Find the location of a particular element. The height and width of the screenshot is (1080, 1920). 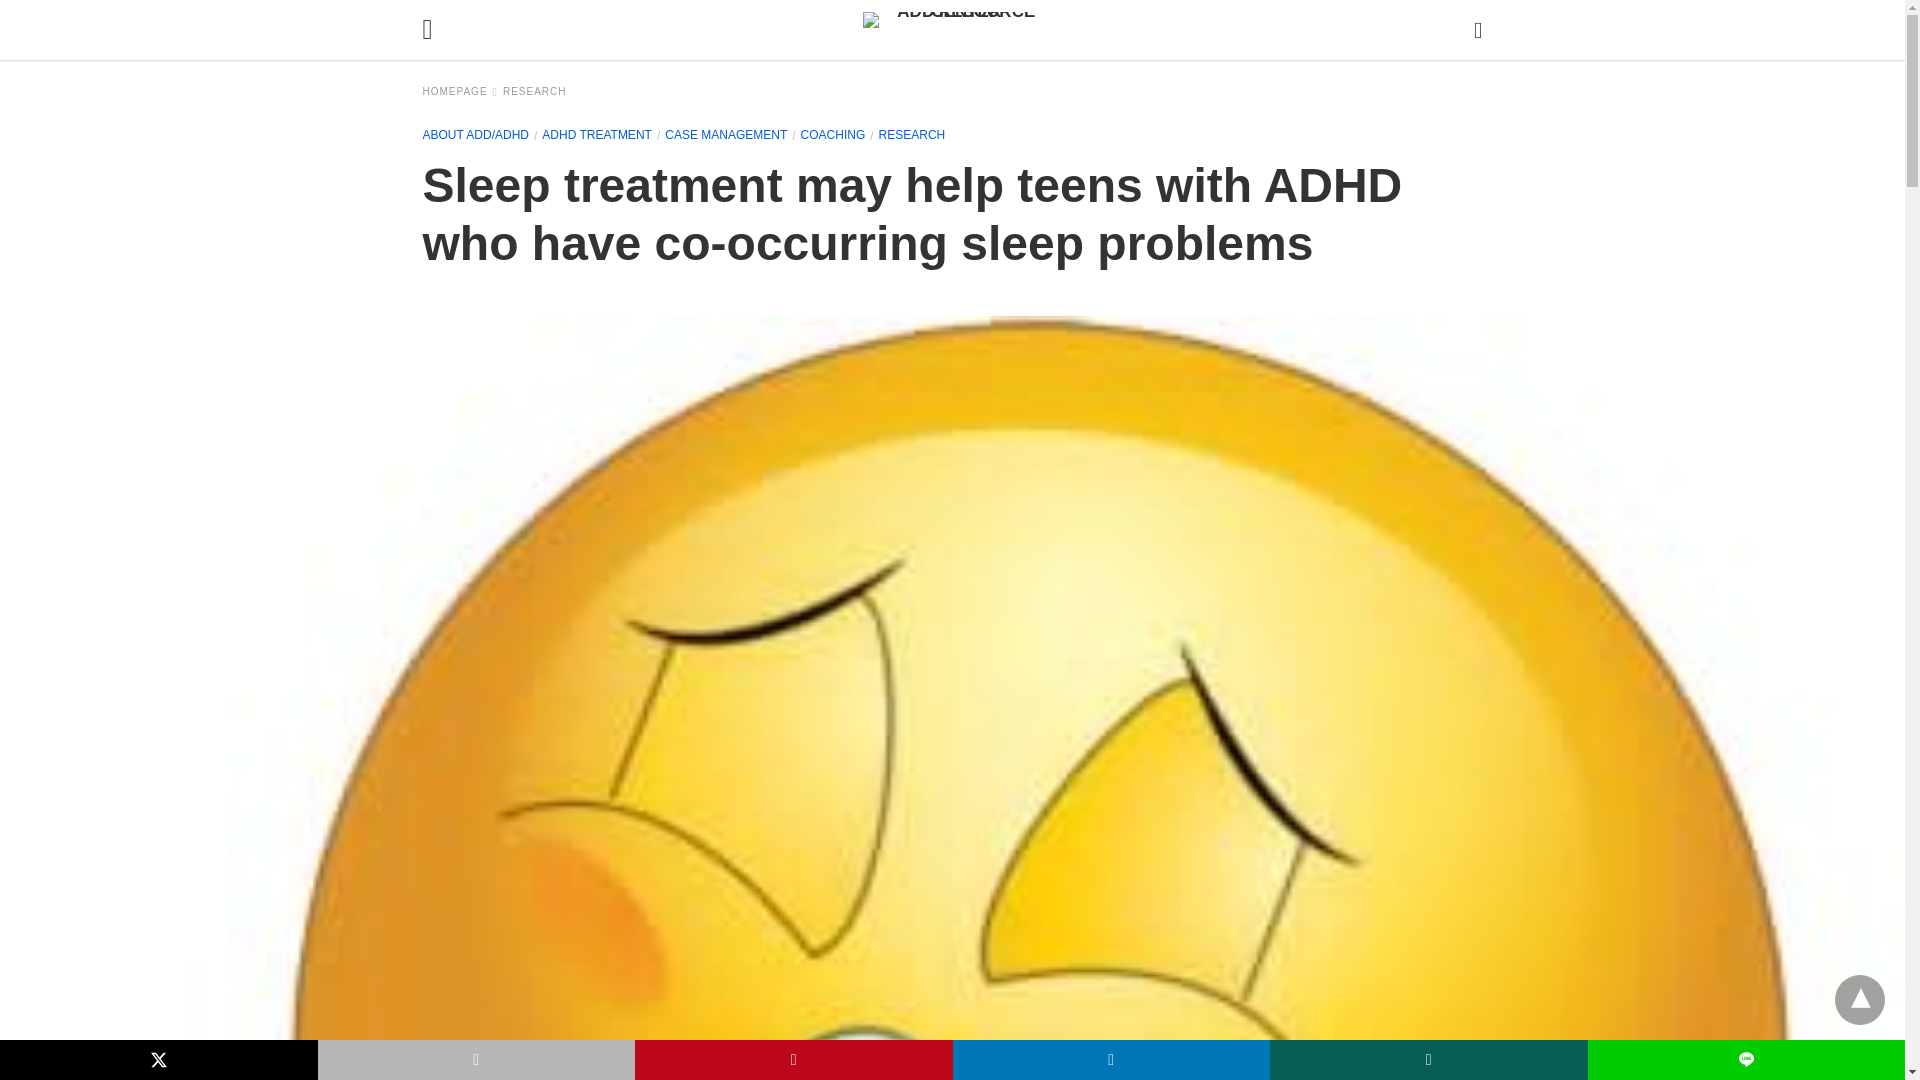

COACHING is located at coordinates (832, 134).